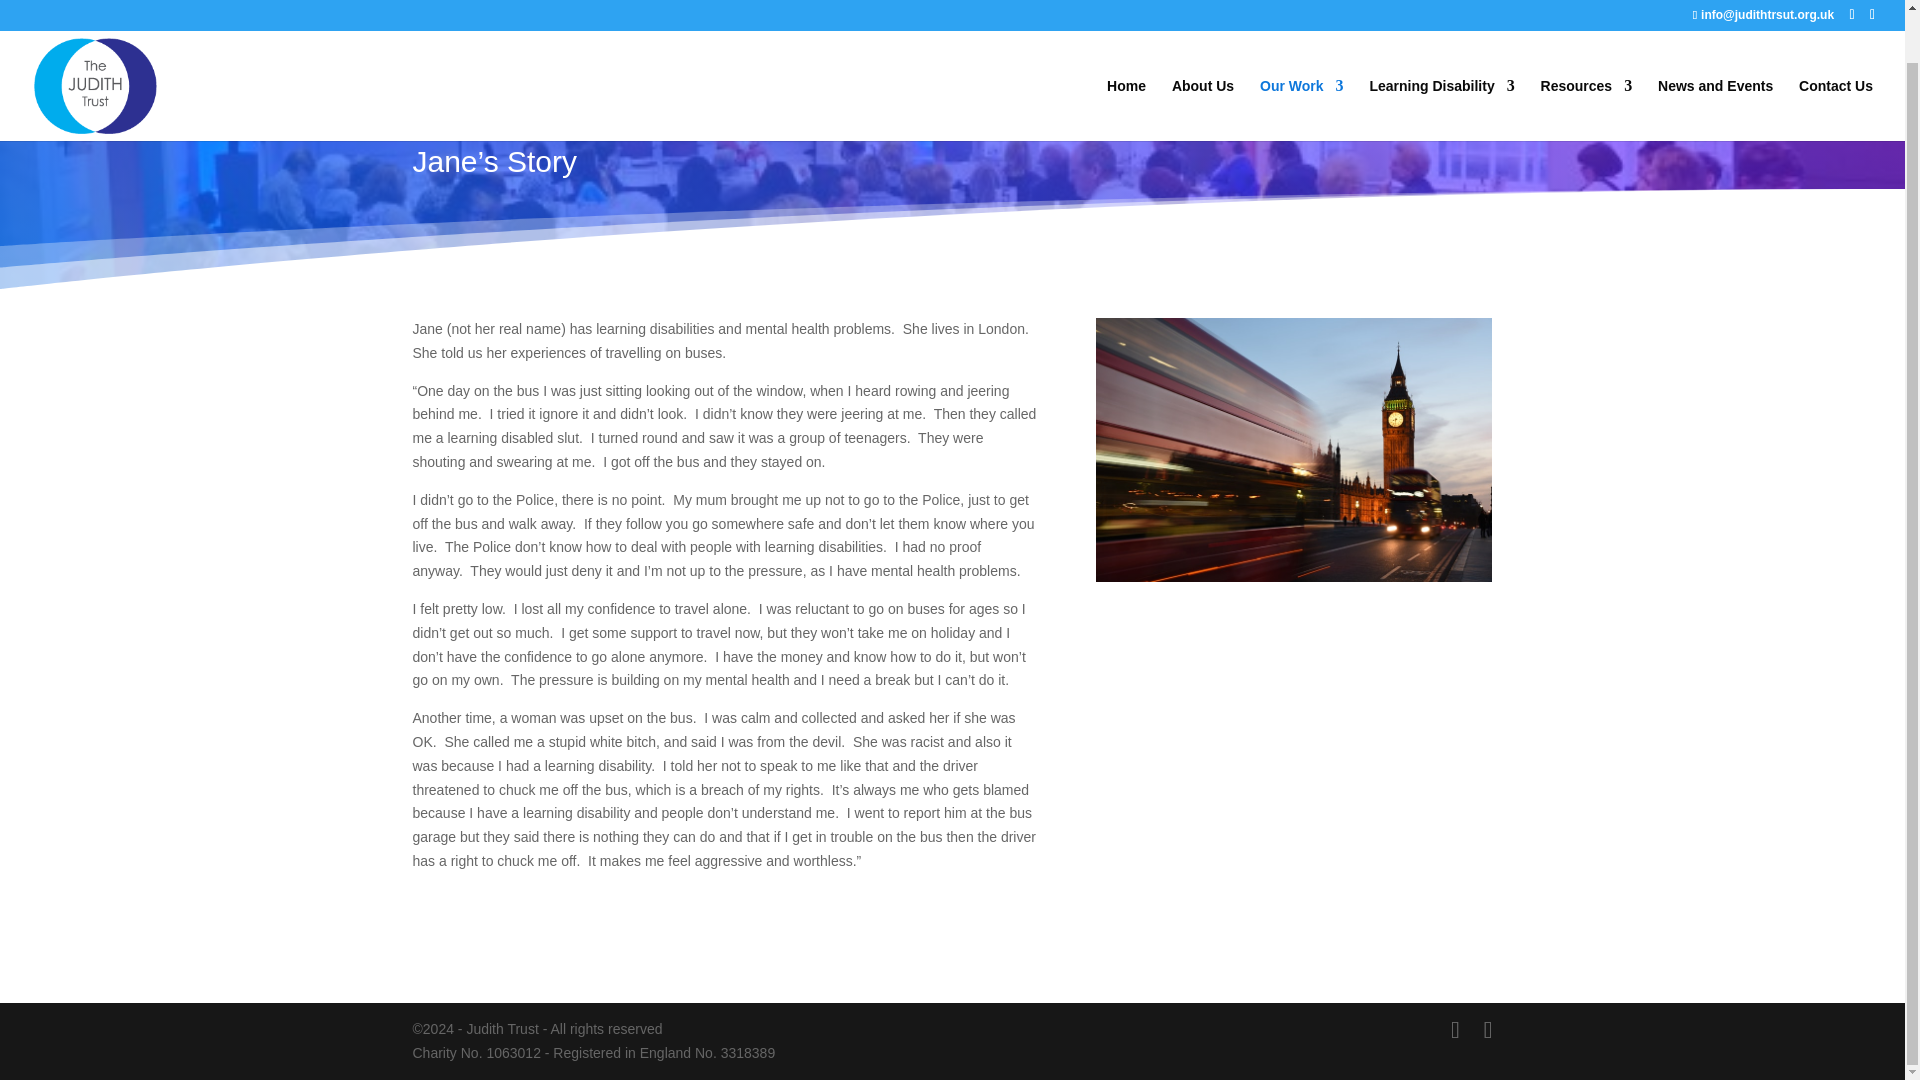  I want to click on Contact Us, so click(1836, 58).